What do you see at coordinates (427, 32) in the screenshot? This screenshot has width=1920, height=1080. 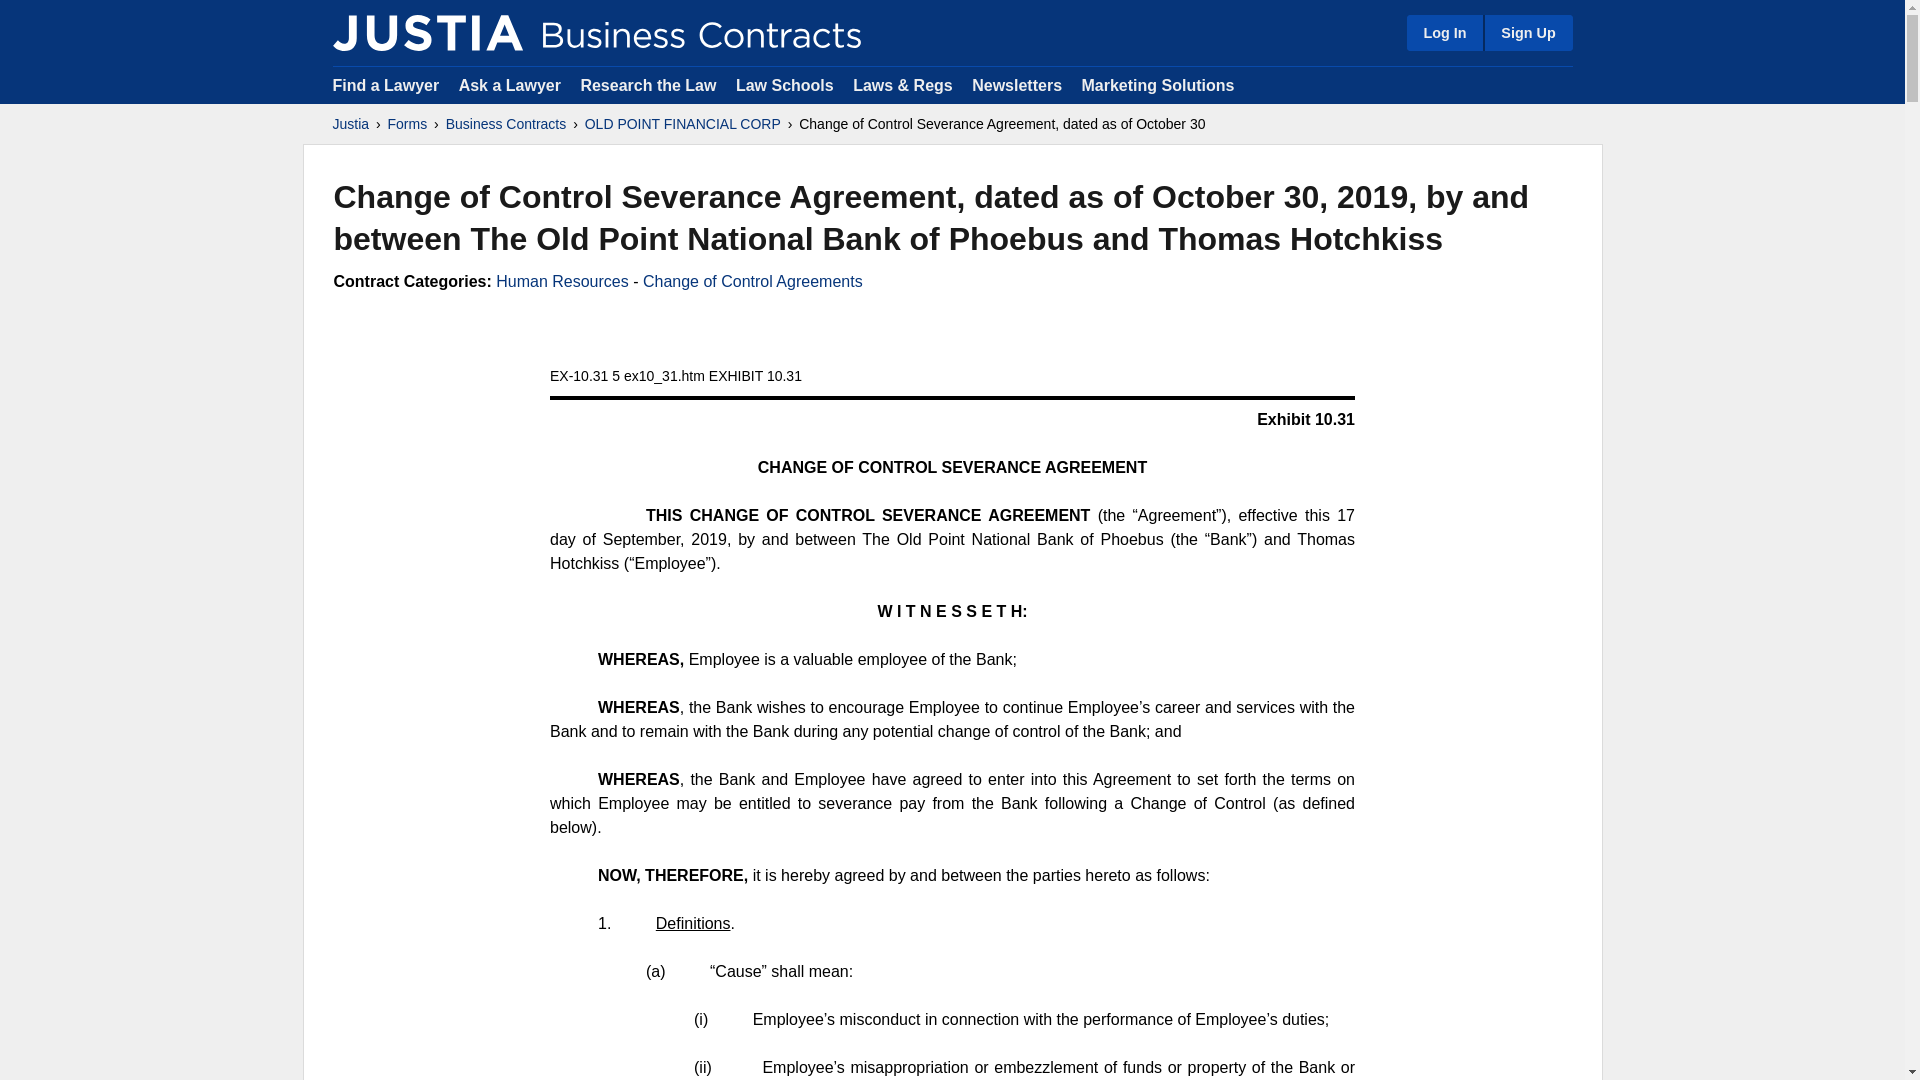 I see `Justia` at bounding box center [427, 32].